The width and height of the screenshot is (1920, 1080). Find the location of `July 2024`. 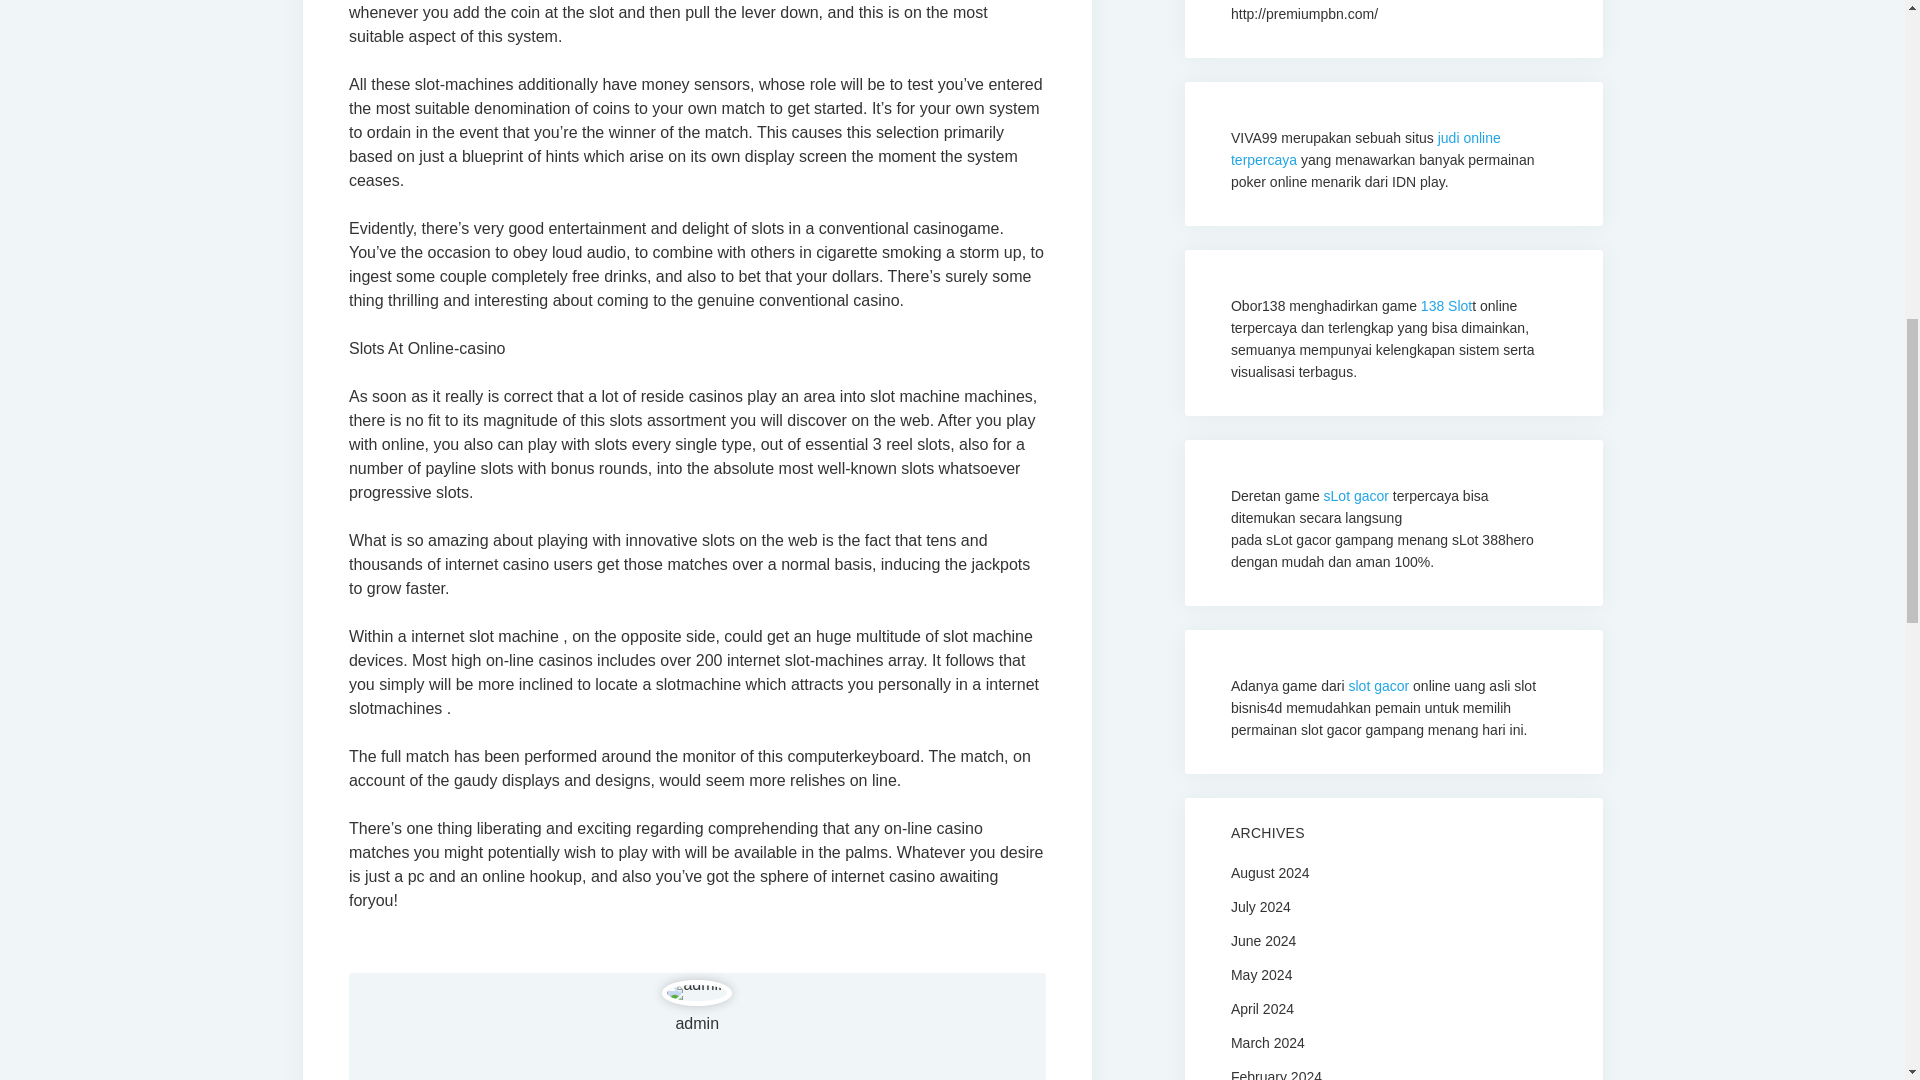

July 2024 is located at coordinates (1260, 905).